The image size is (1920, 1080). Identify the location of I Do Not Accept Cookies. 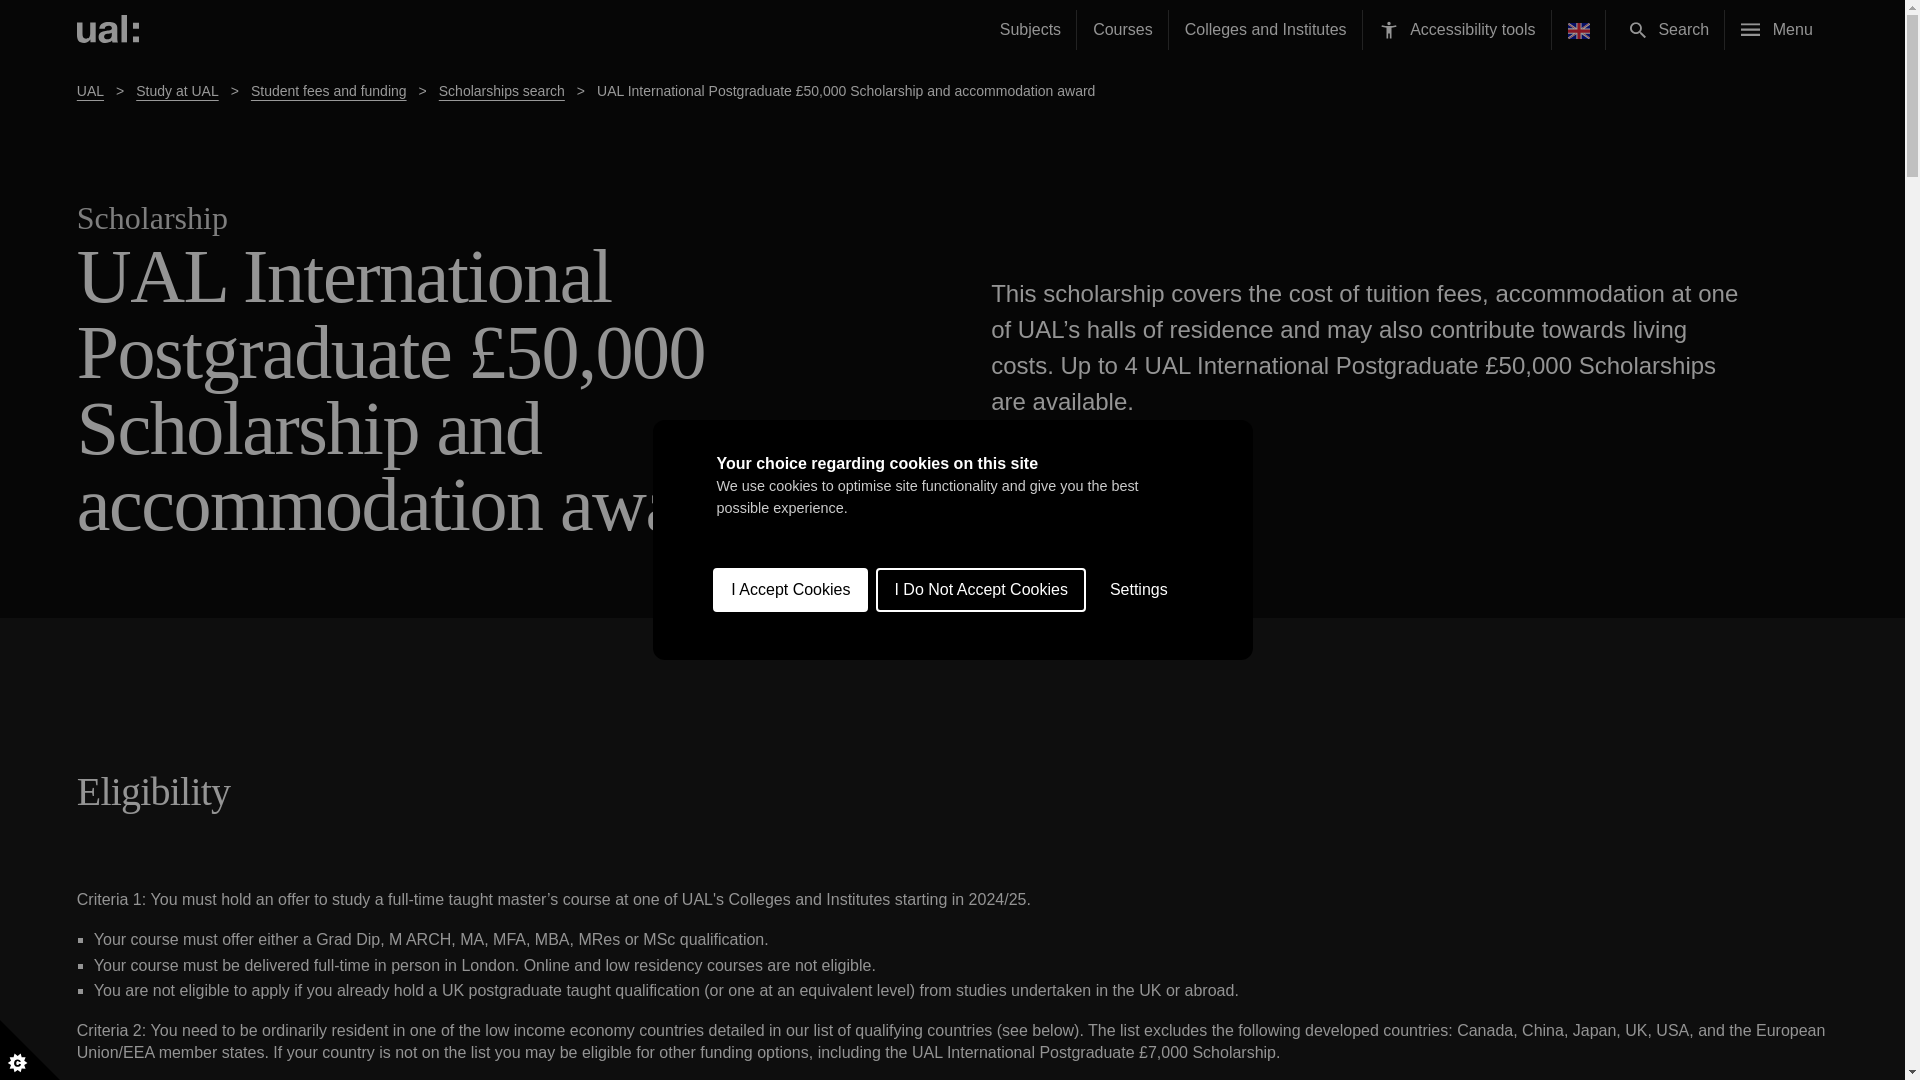
(980, 901).